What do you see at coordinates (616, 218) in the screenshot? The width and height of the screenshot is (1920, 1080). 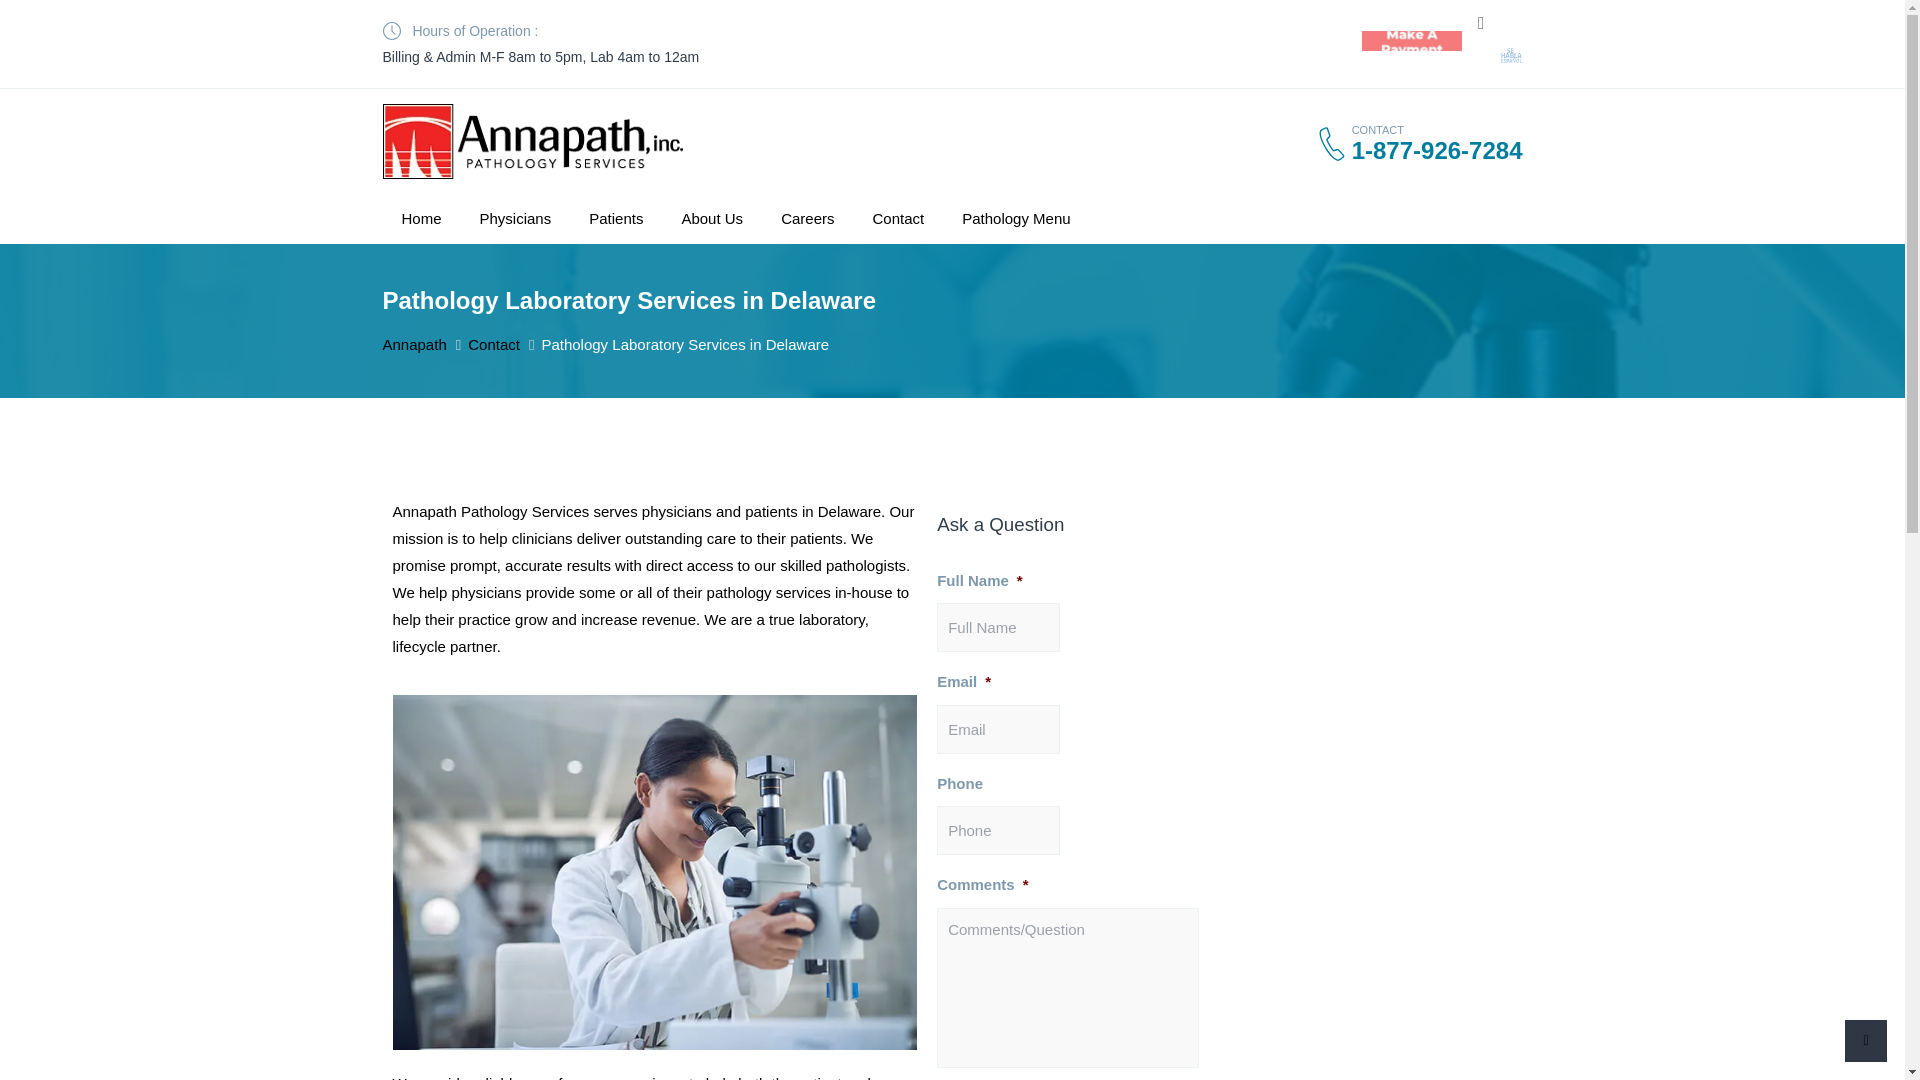 I see `Patients` at bounding box center [616, 218].